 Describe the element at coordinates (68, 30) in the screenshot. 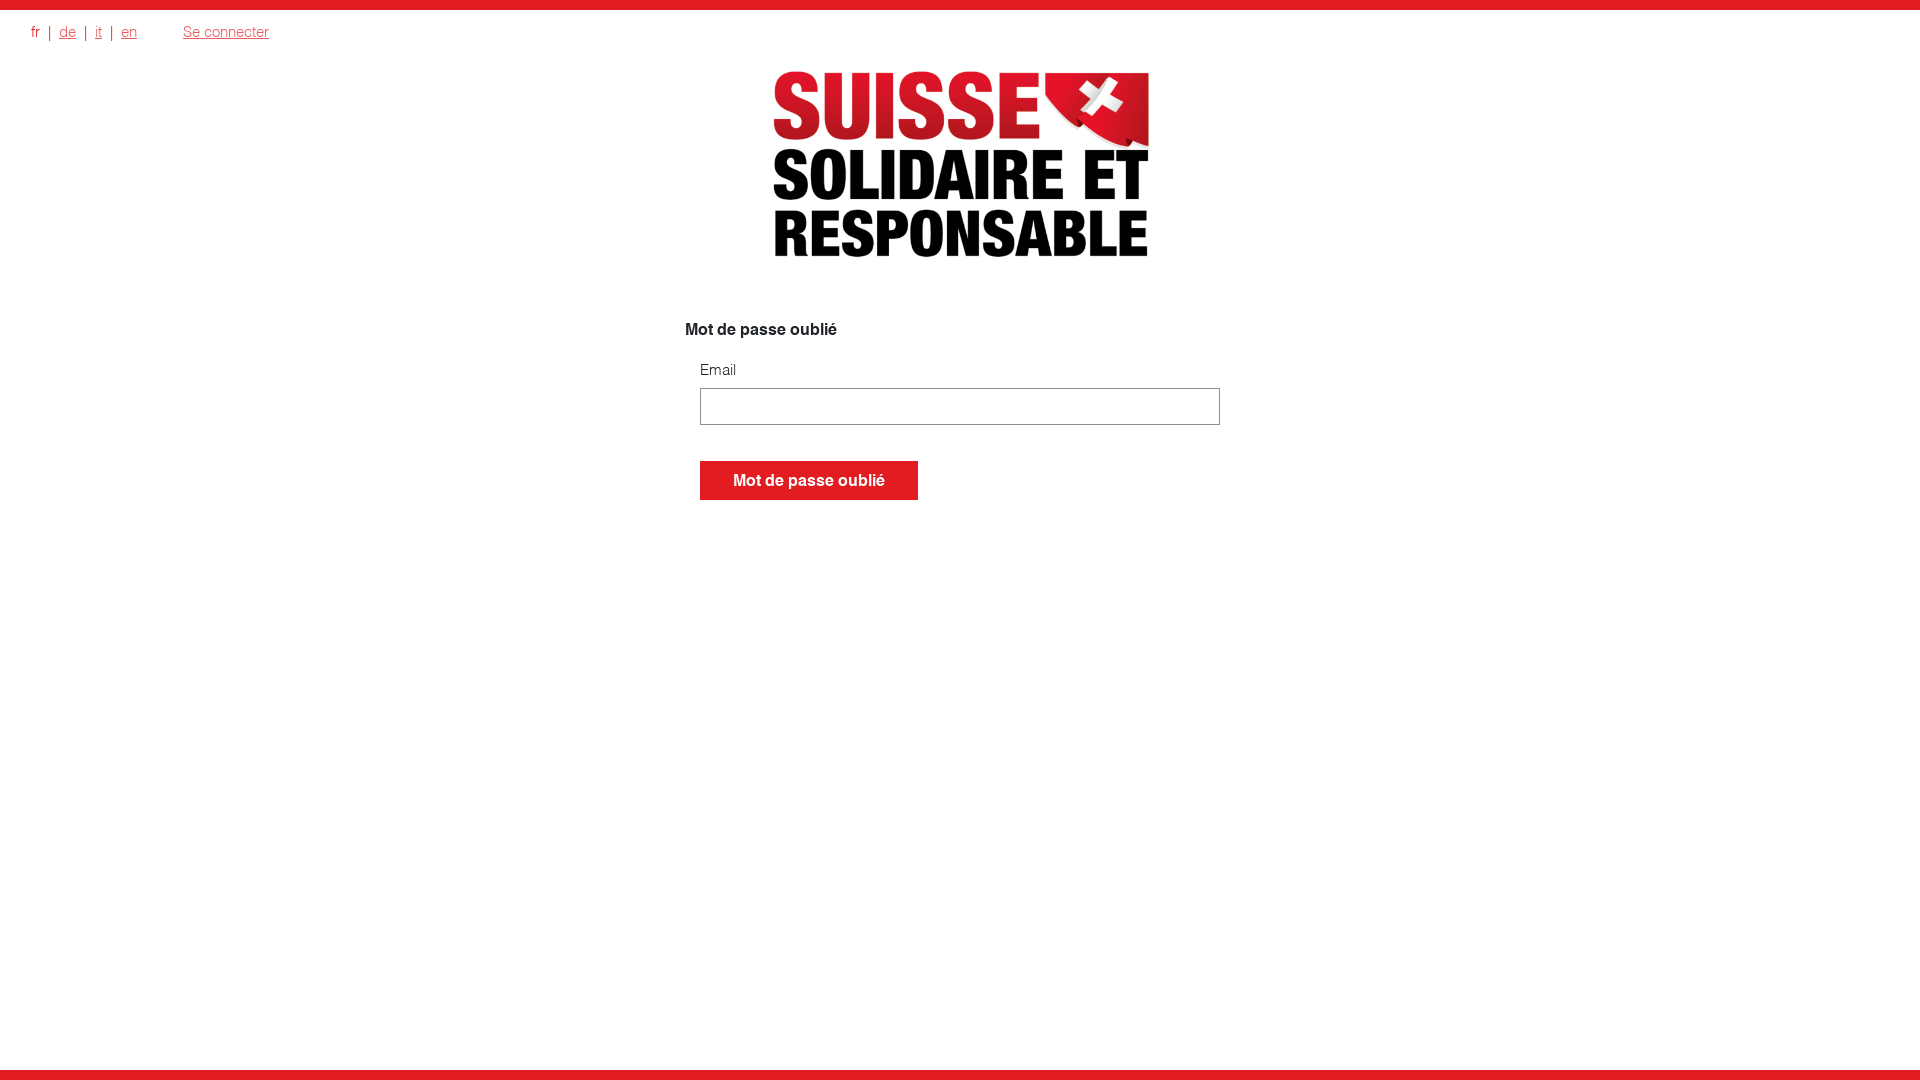

I see `de` at that location.